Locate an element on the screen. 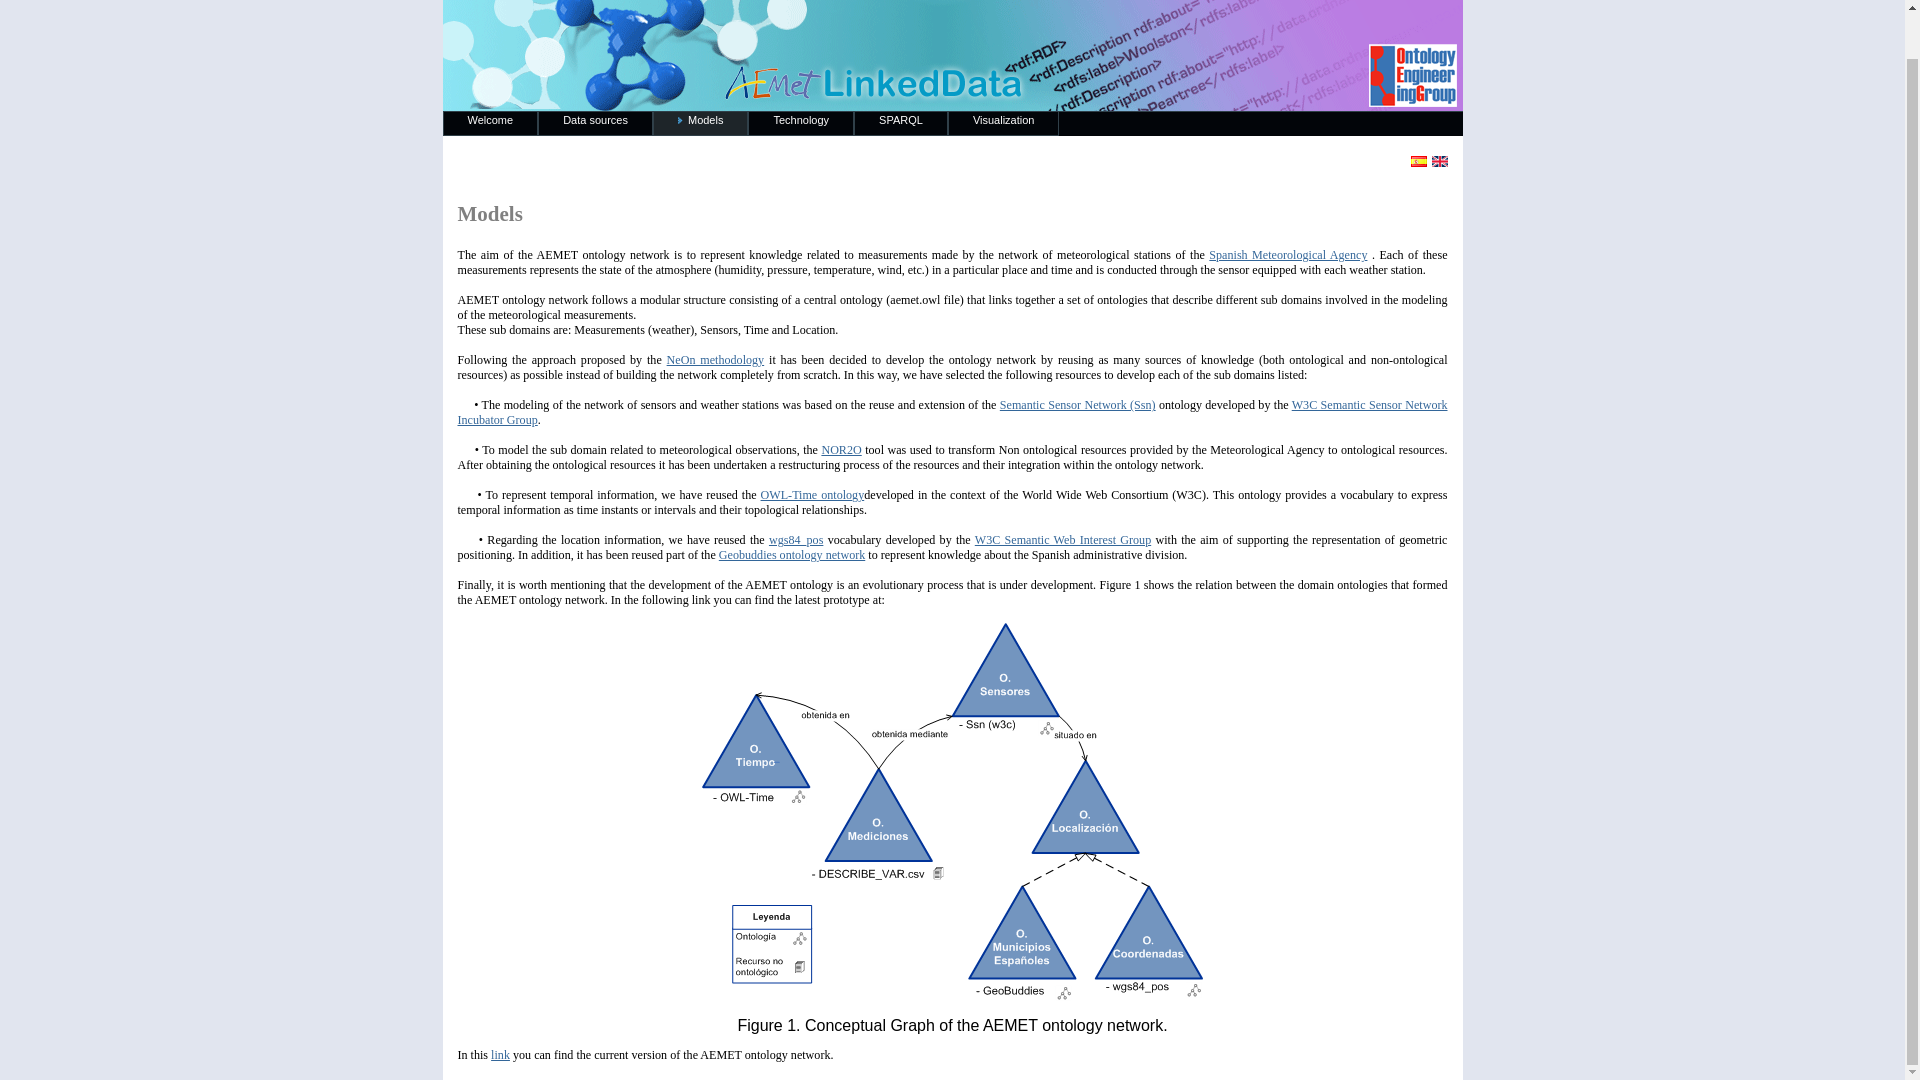 The width and height of the screenshot is (1920, 1080). English is located at coordinates (1440, 161).